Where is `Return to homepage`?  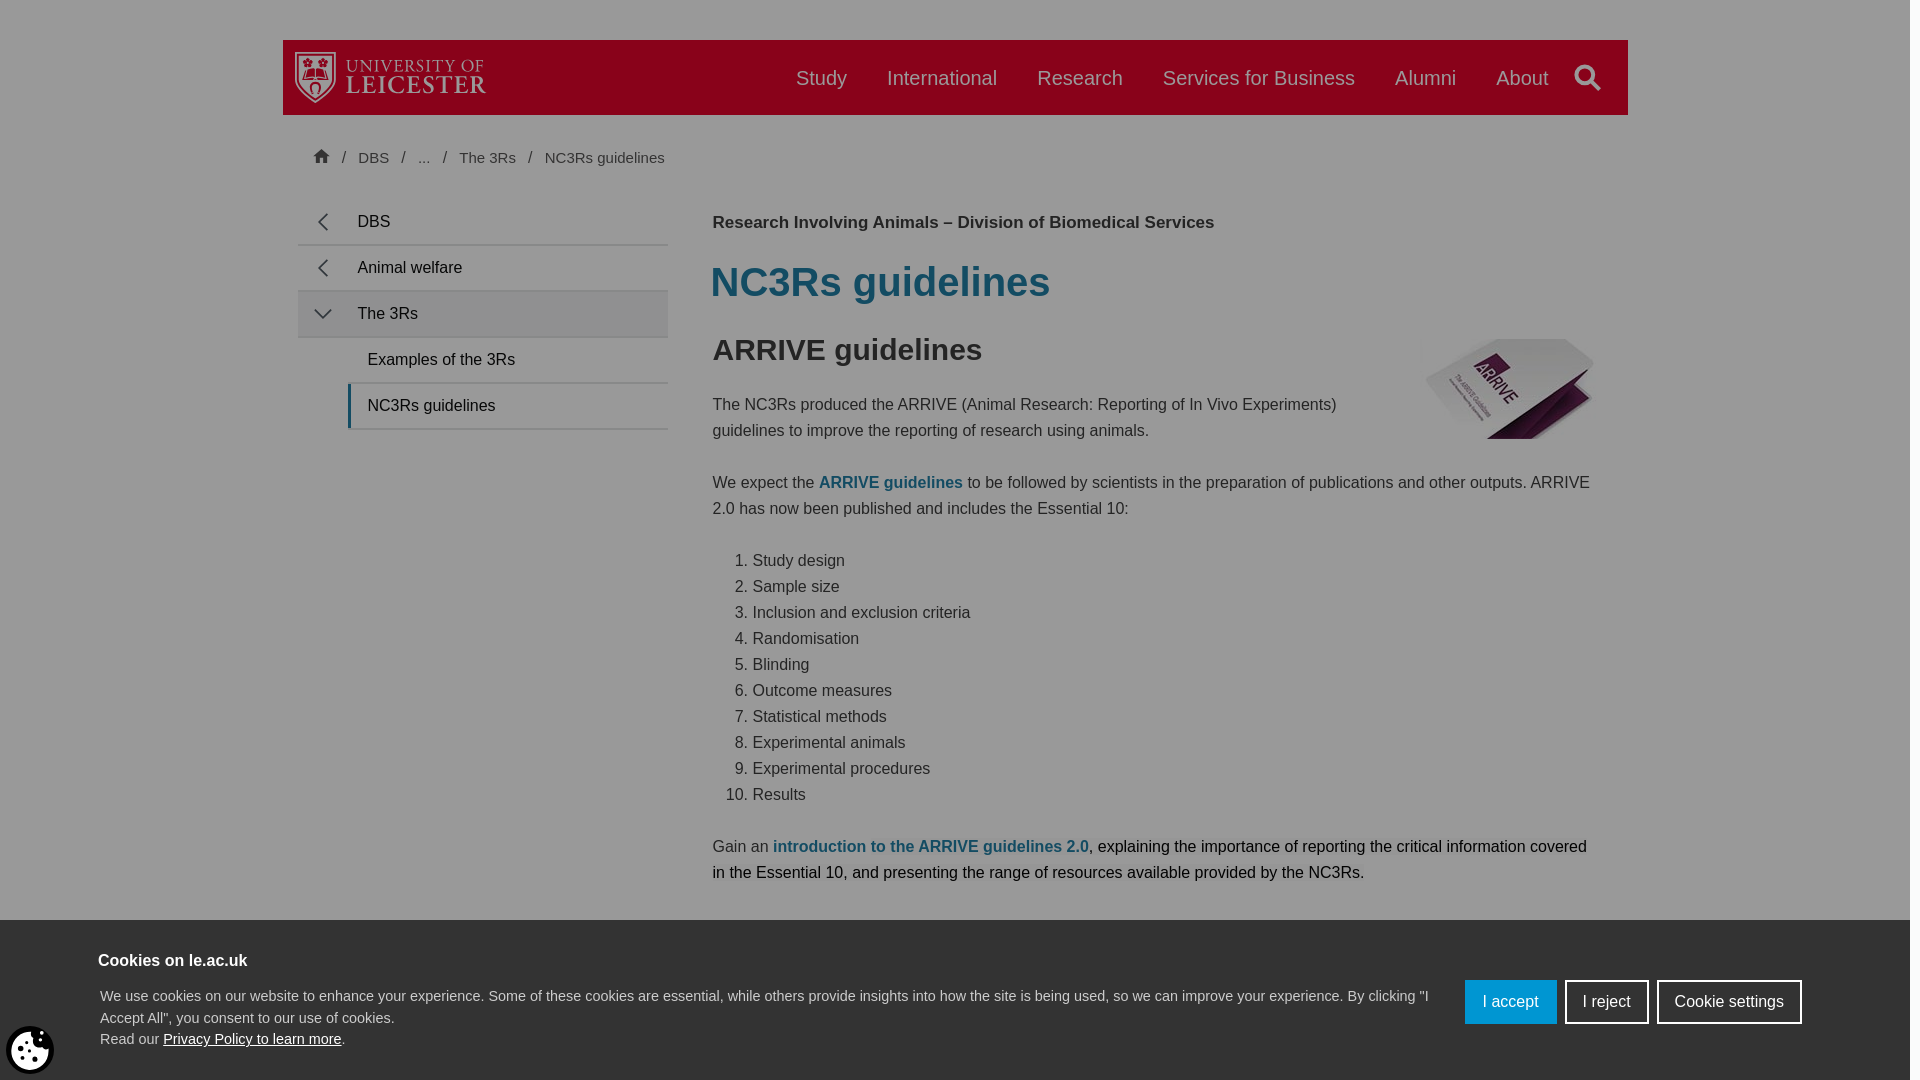
Return to homepage is located at coordinates (390, 76).